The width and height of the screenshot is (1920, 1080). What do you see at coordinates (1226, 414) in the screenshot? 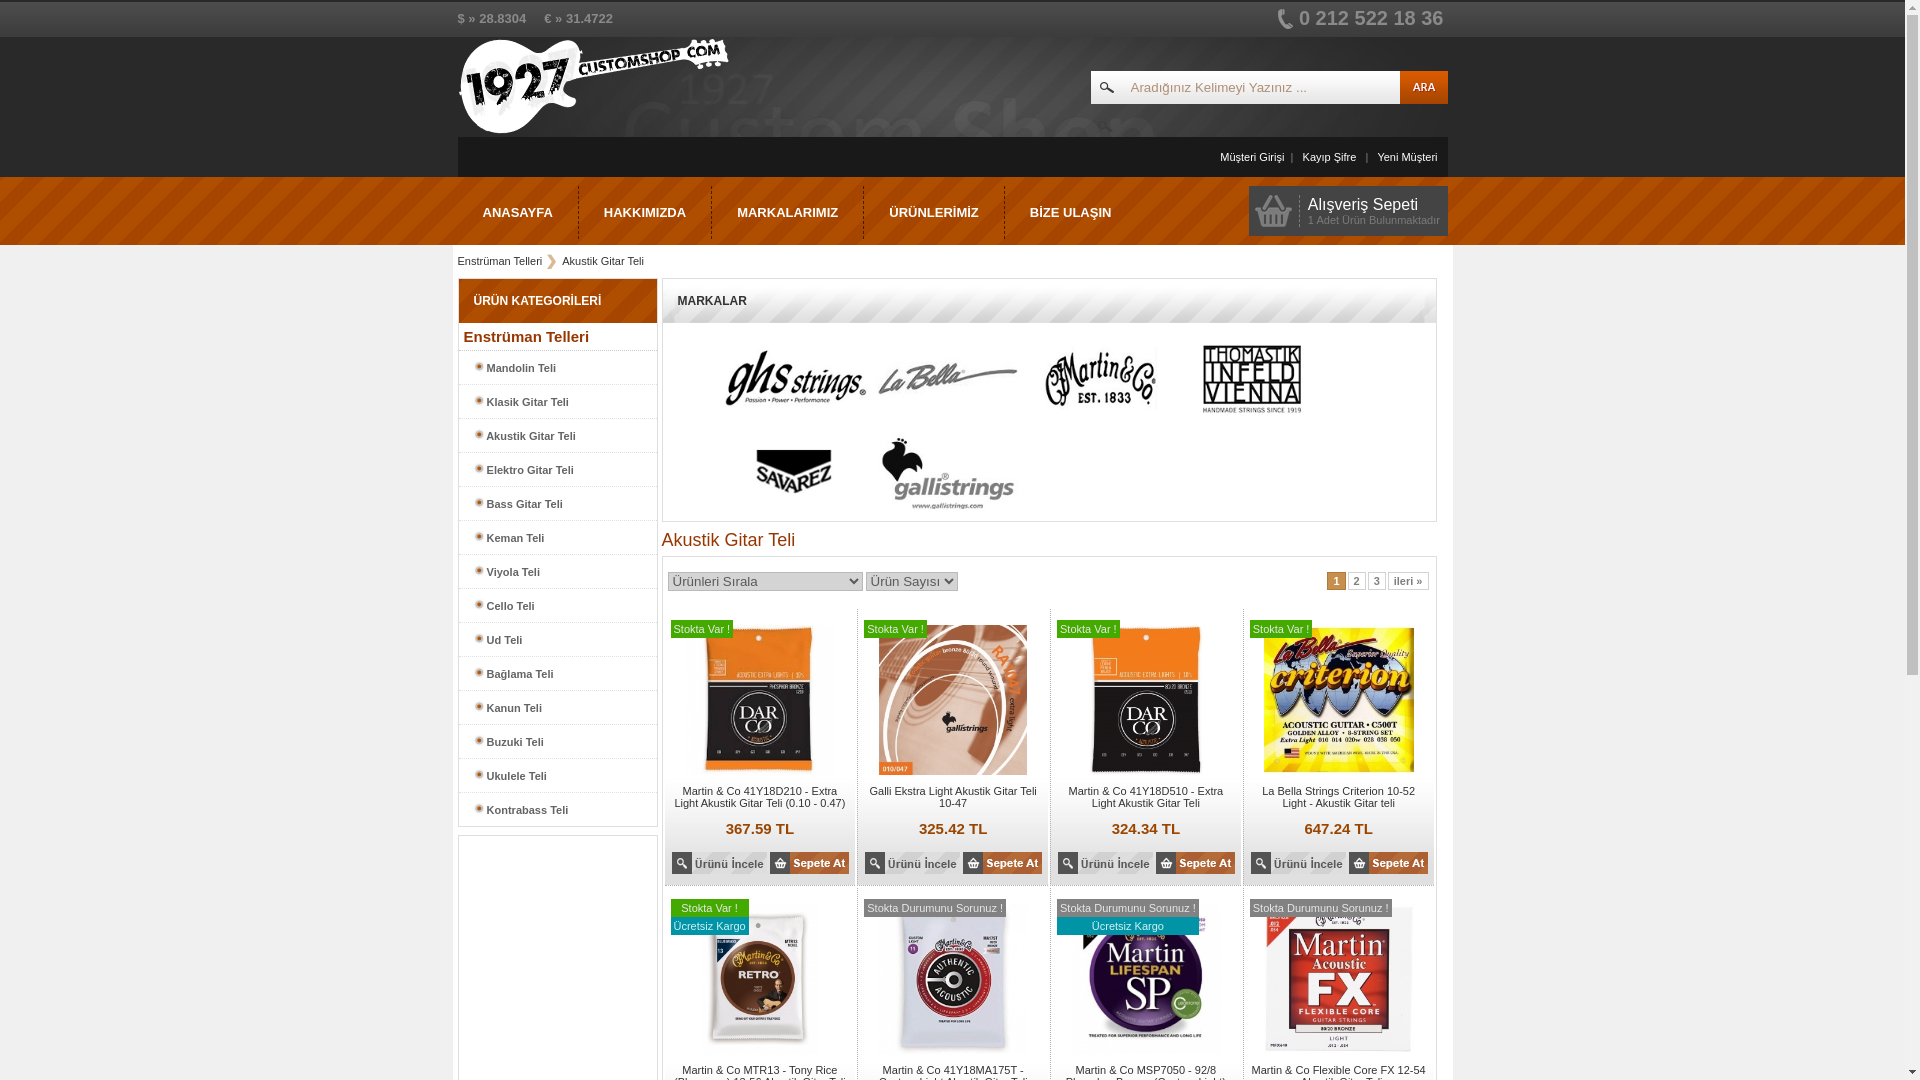
I see `Thomastik` at bounding box center [1226, 414].